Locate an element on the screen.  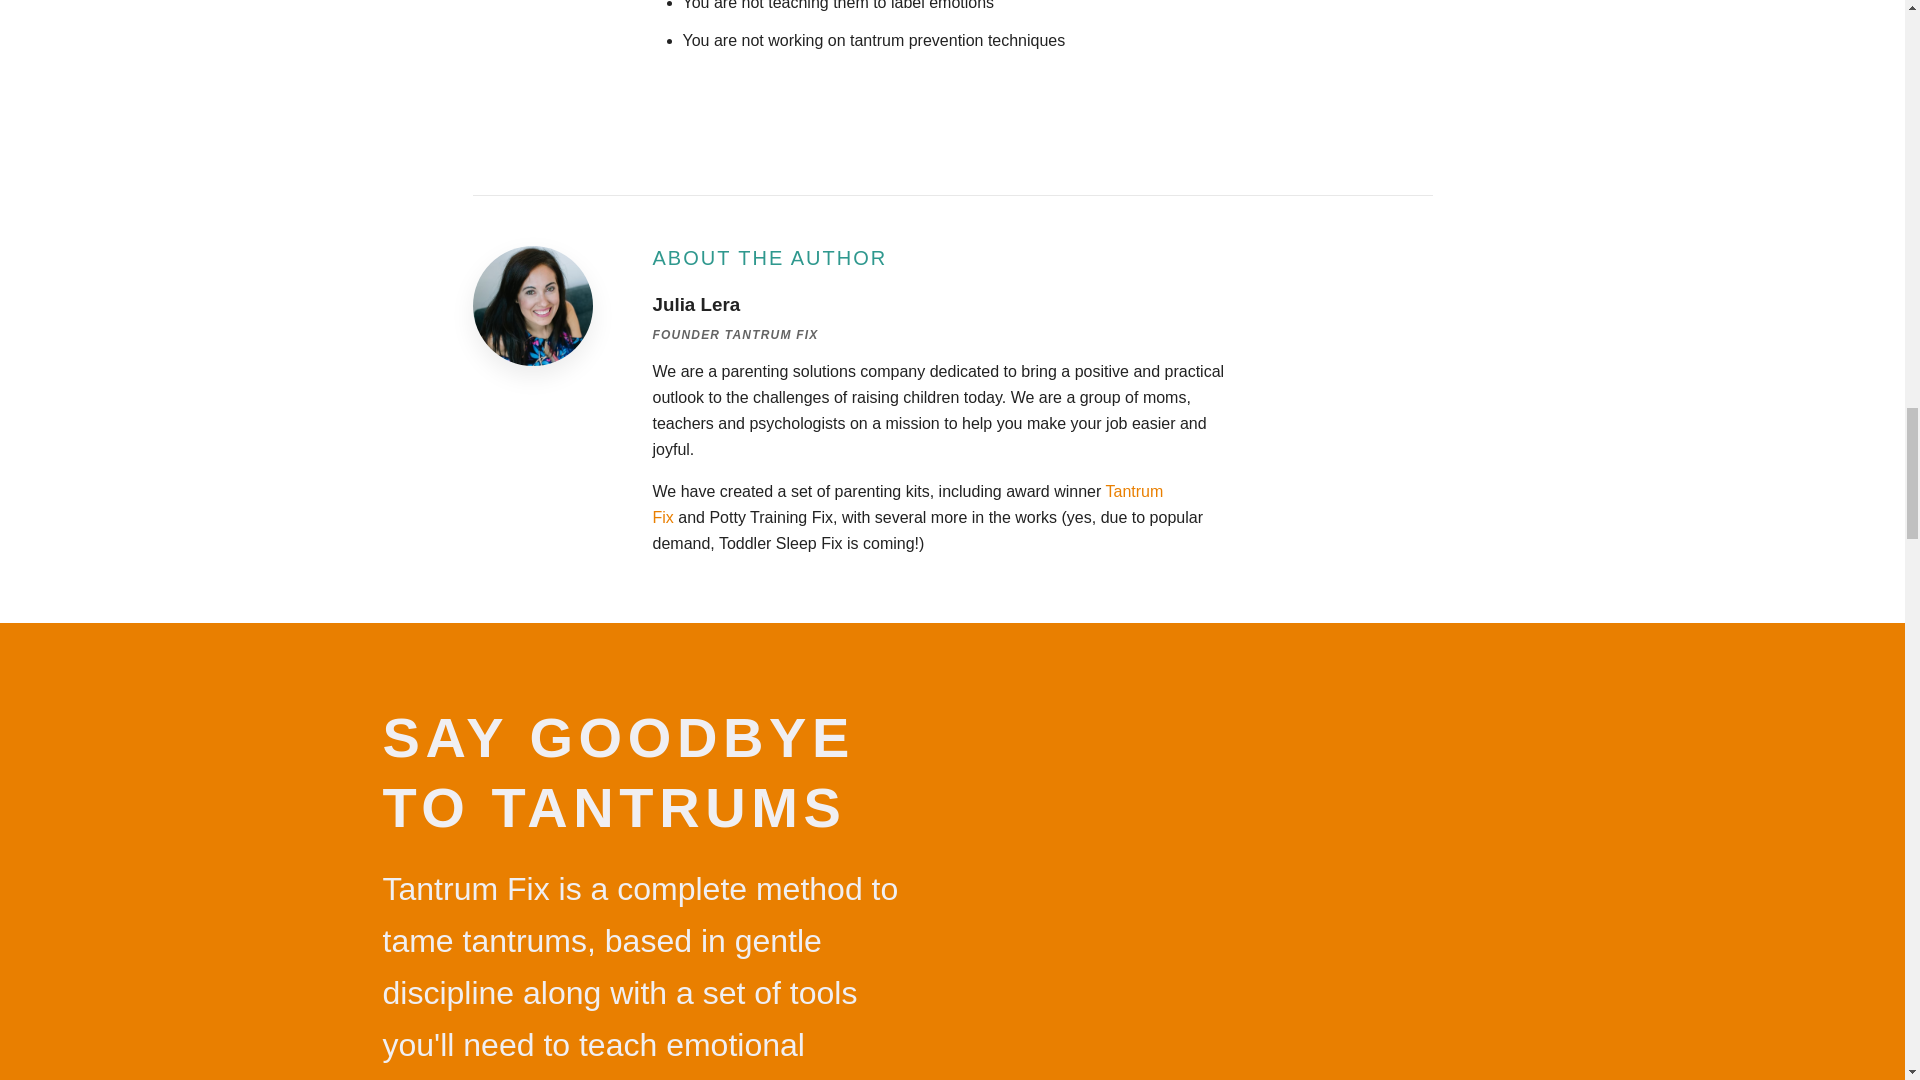
Tantrum Fix is located at coordinates (908, 504).